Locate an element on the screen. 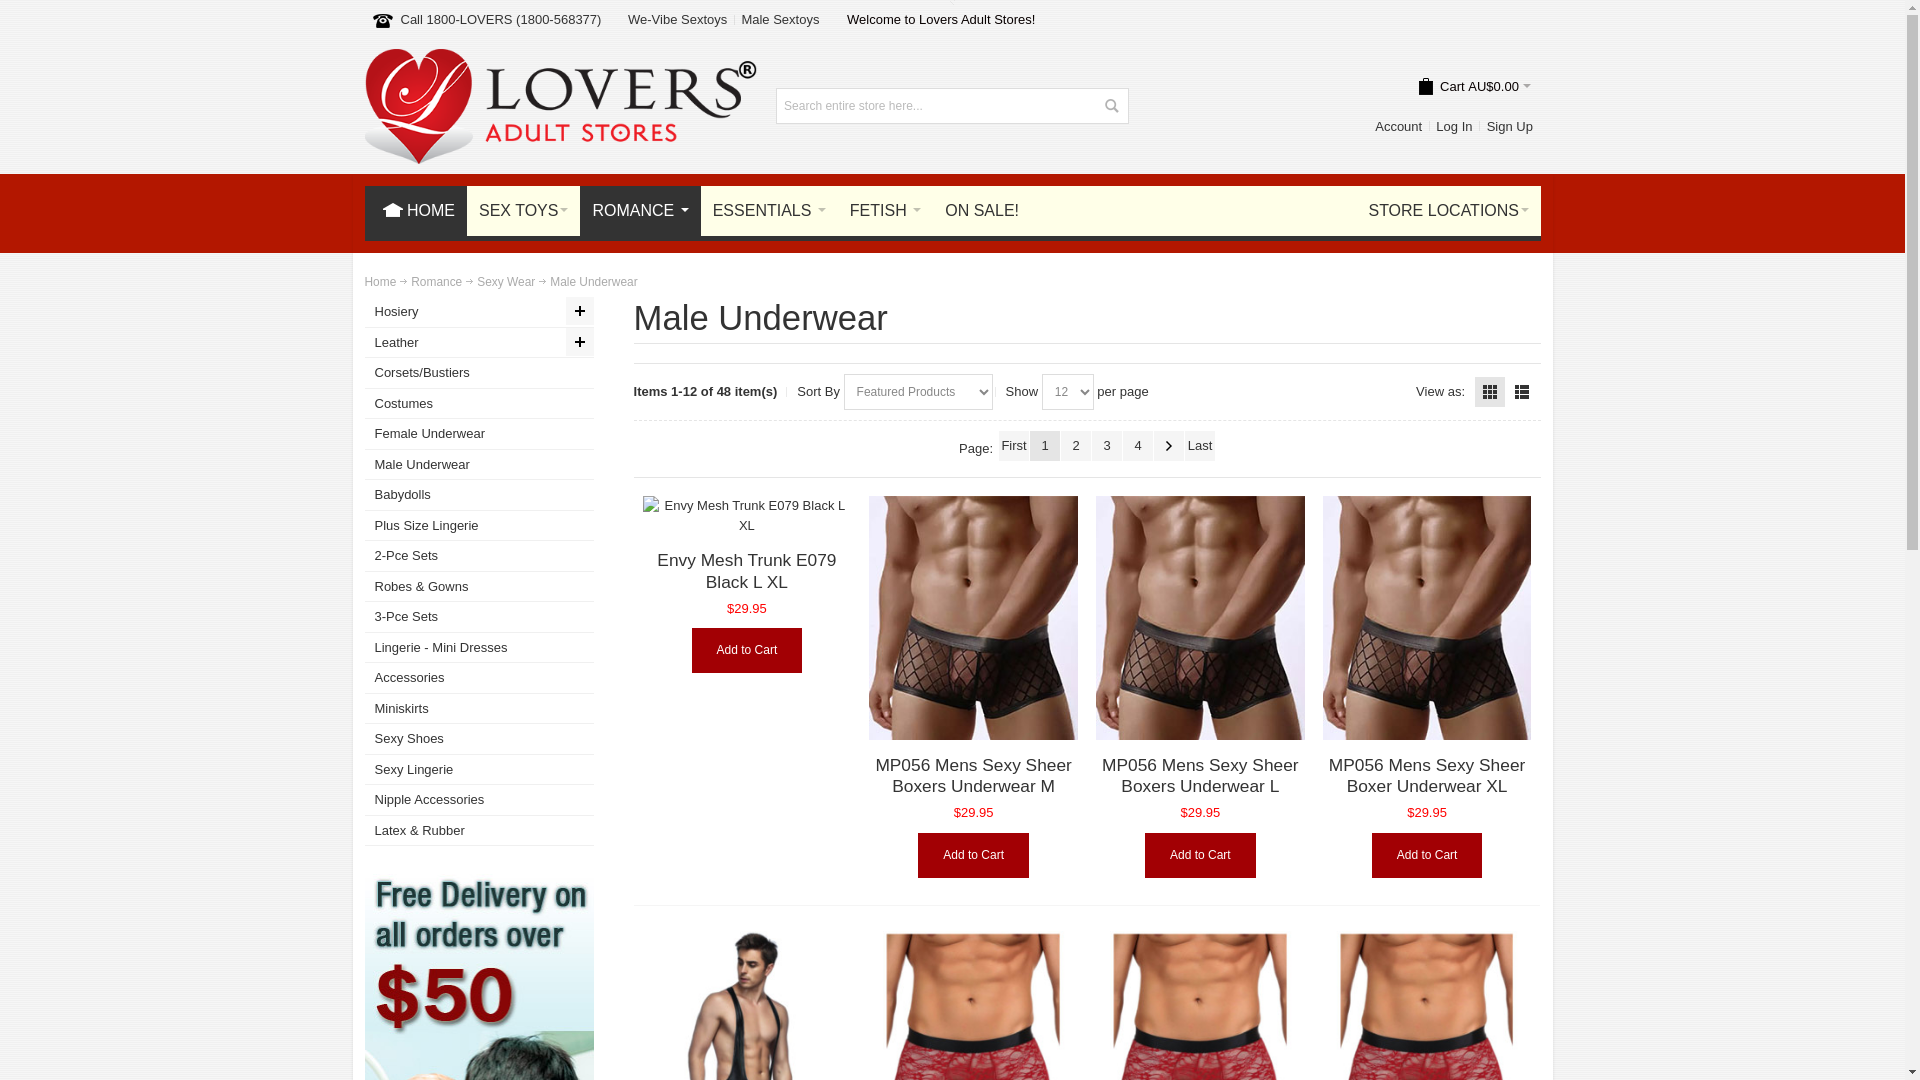 Image resolution: width=1920 pixels, height=1080 pixels. Sexy Wear is located at coordinates (506, 283).